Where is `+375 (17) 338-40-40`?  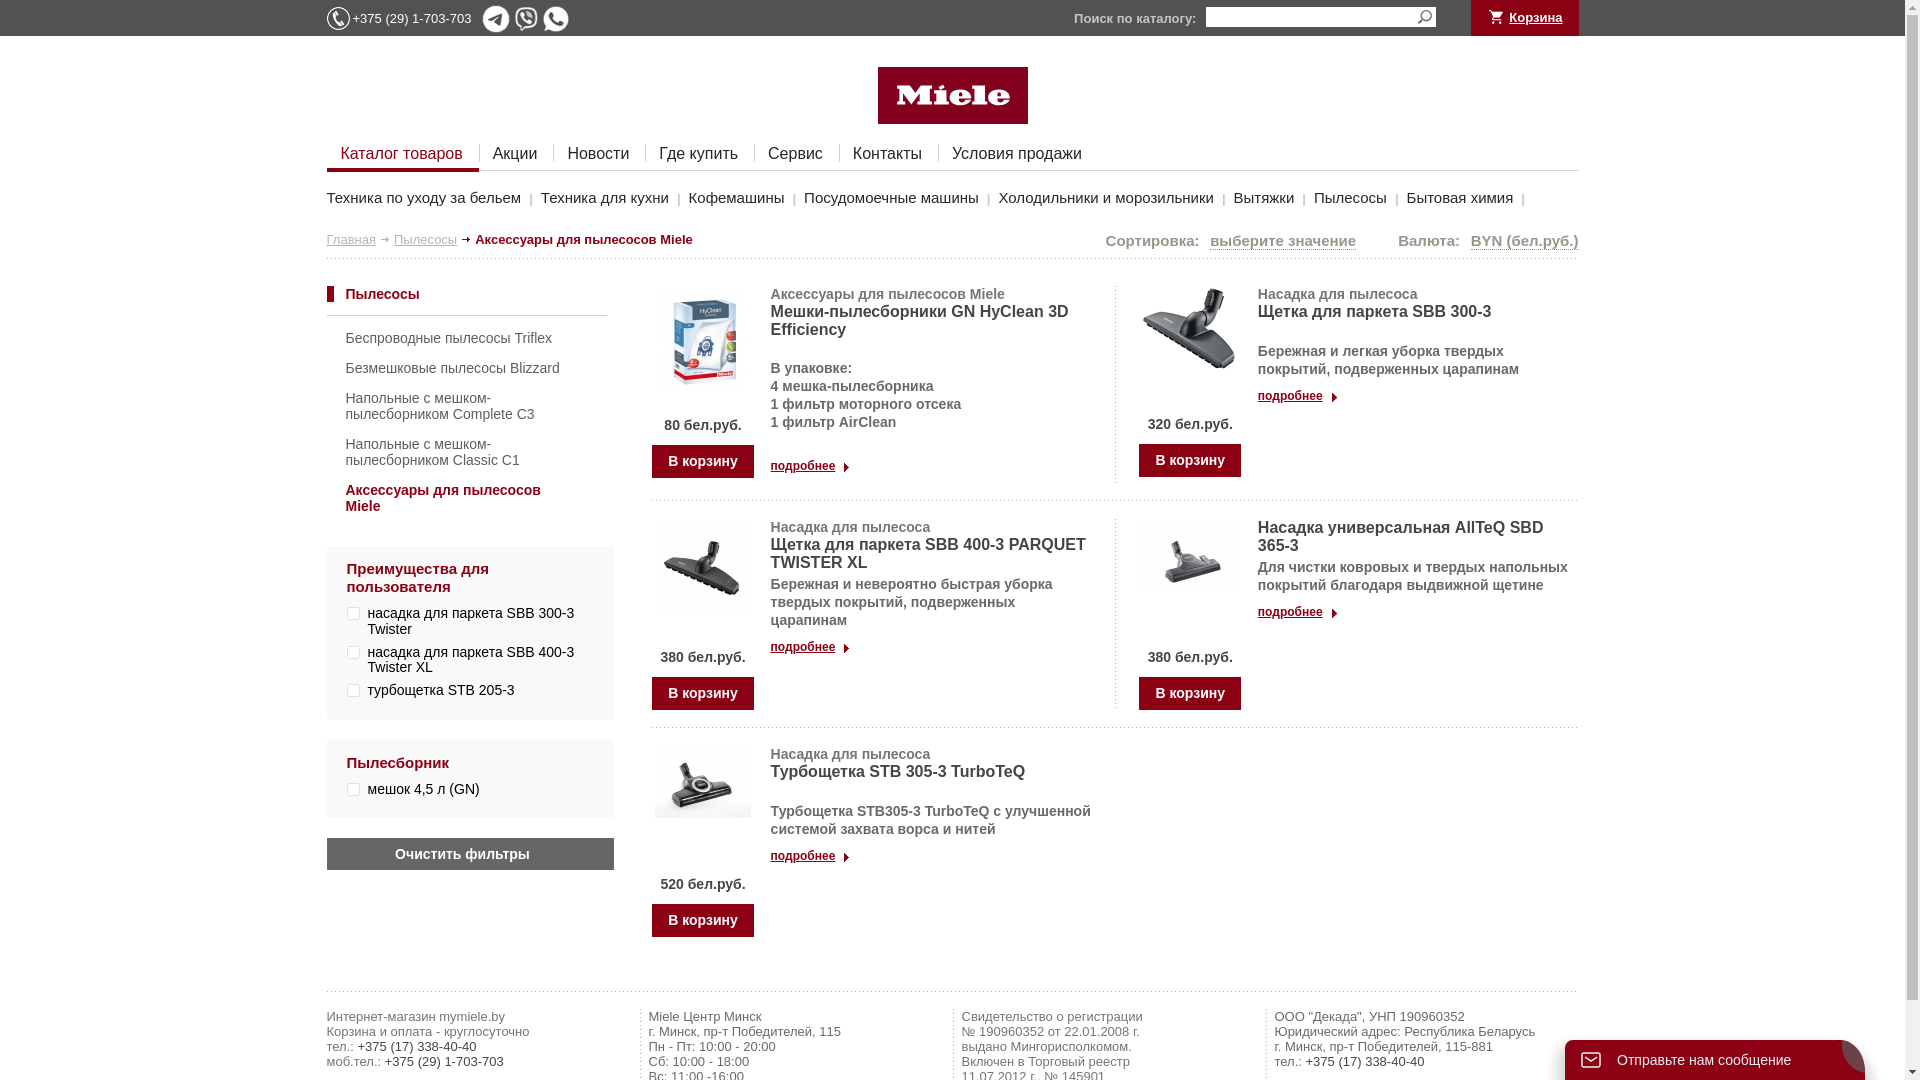 +375 (17) 338-40-40 is located at coordinates (418, 1046).